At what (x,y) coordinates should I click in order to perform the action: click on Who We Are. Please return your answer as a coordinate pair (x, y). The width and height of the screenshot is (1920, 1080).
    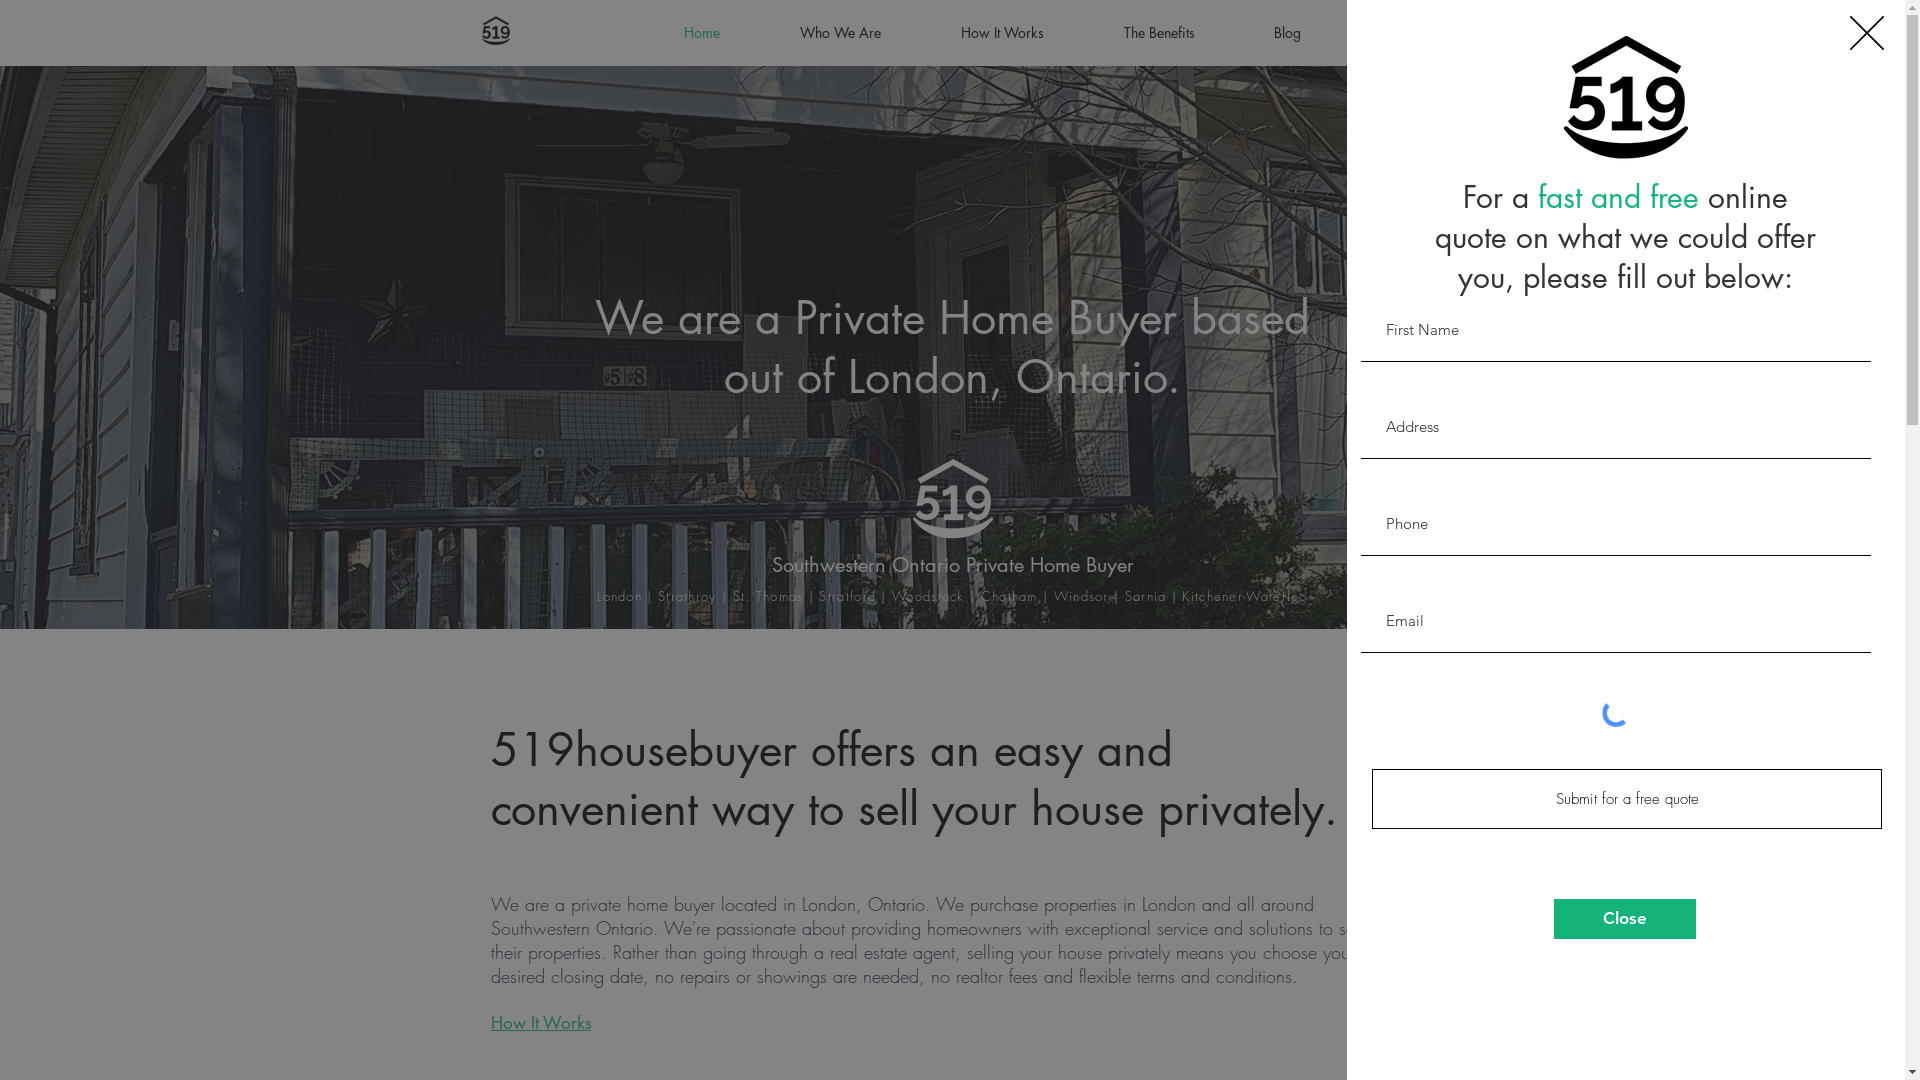
    Looking at the image, I should click on (814, 32).